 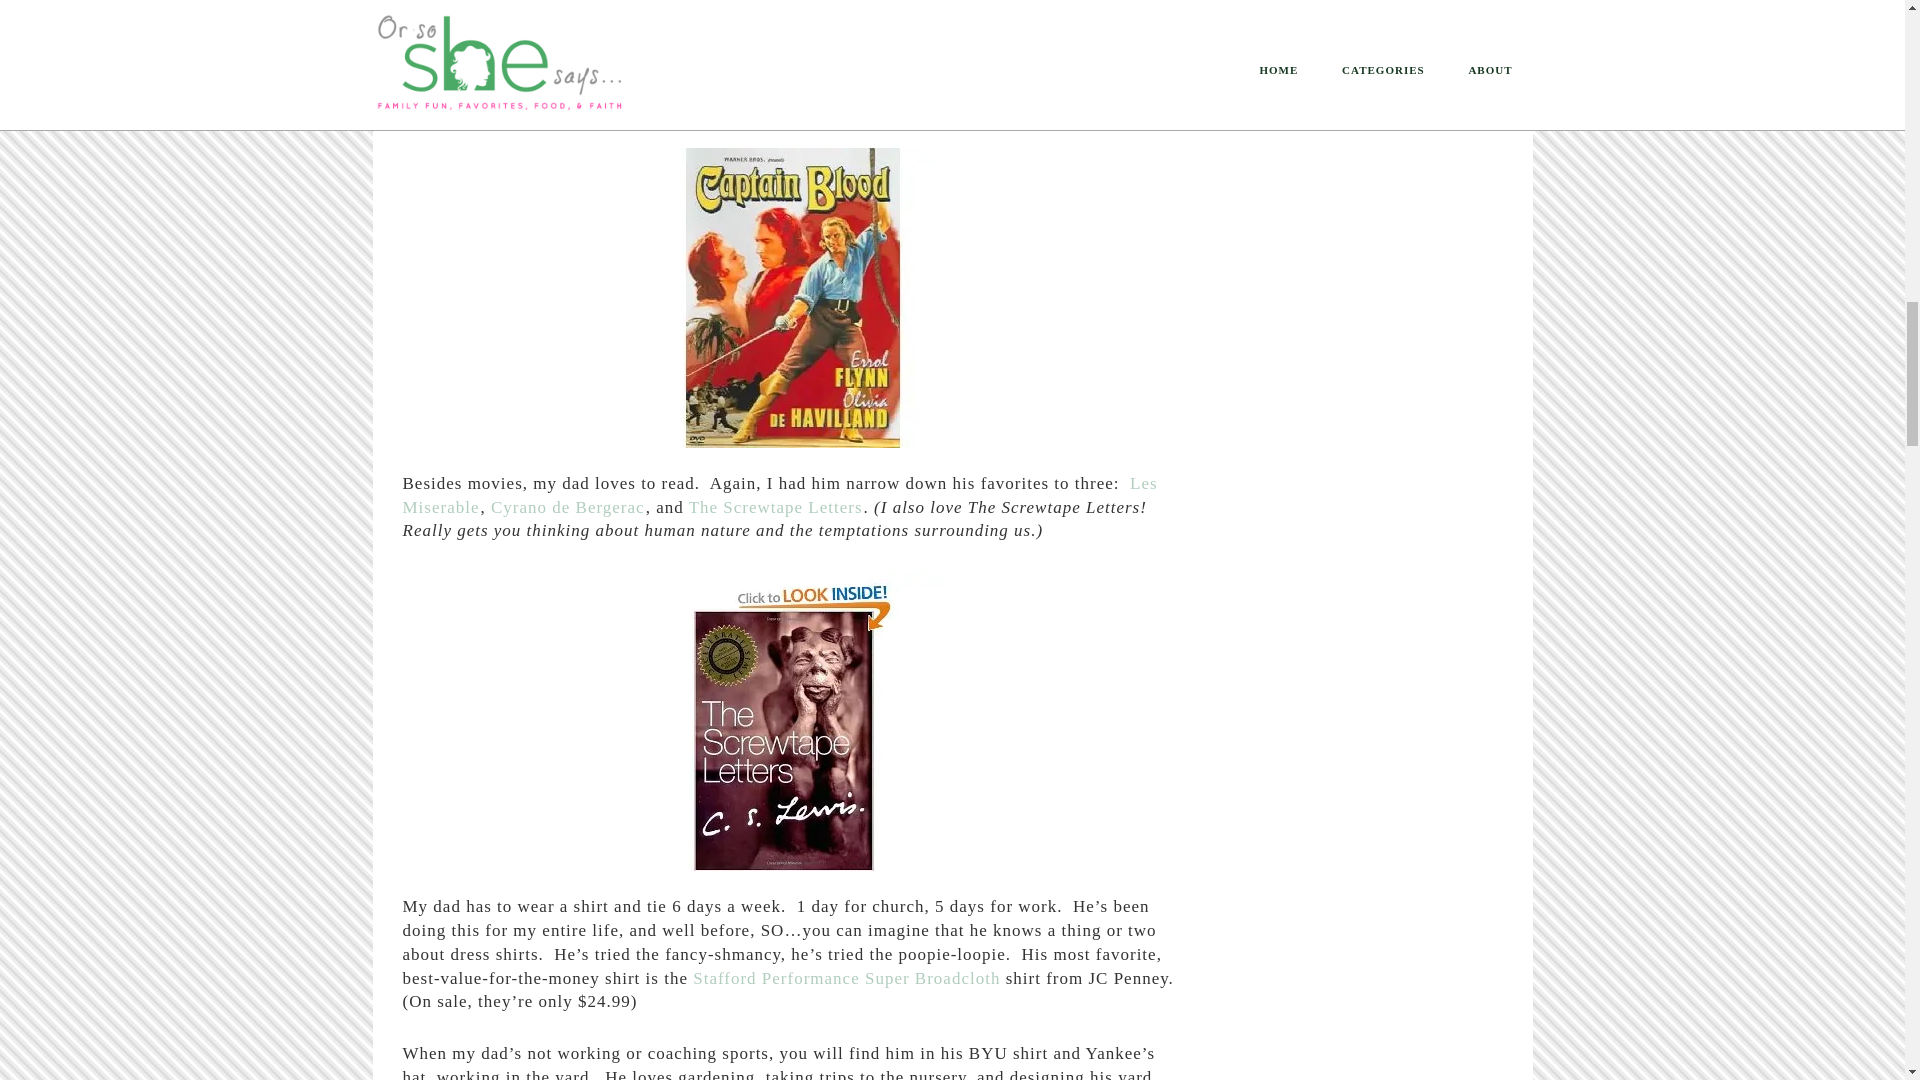 I want to click on Rear Window, so click(x=454, y=107).